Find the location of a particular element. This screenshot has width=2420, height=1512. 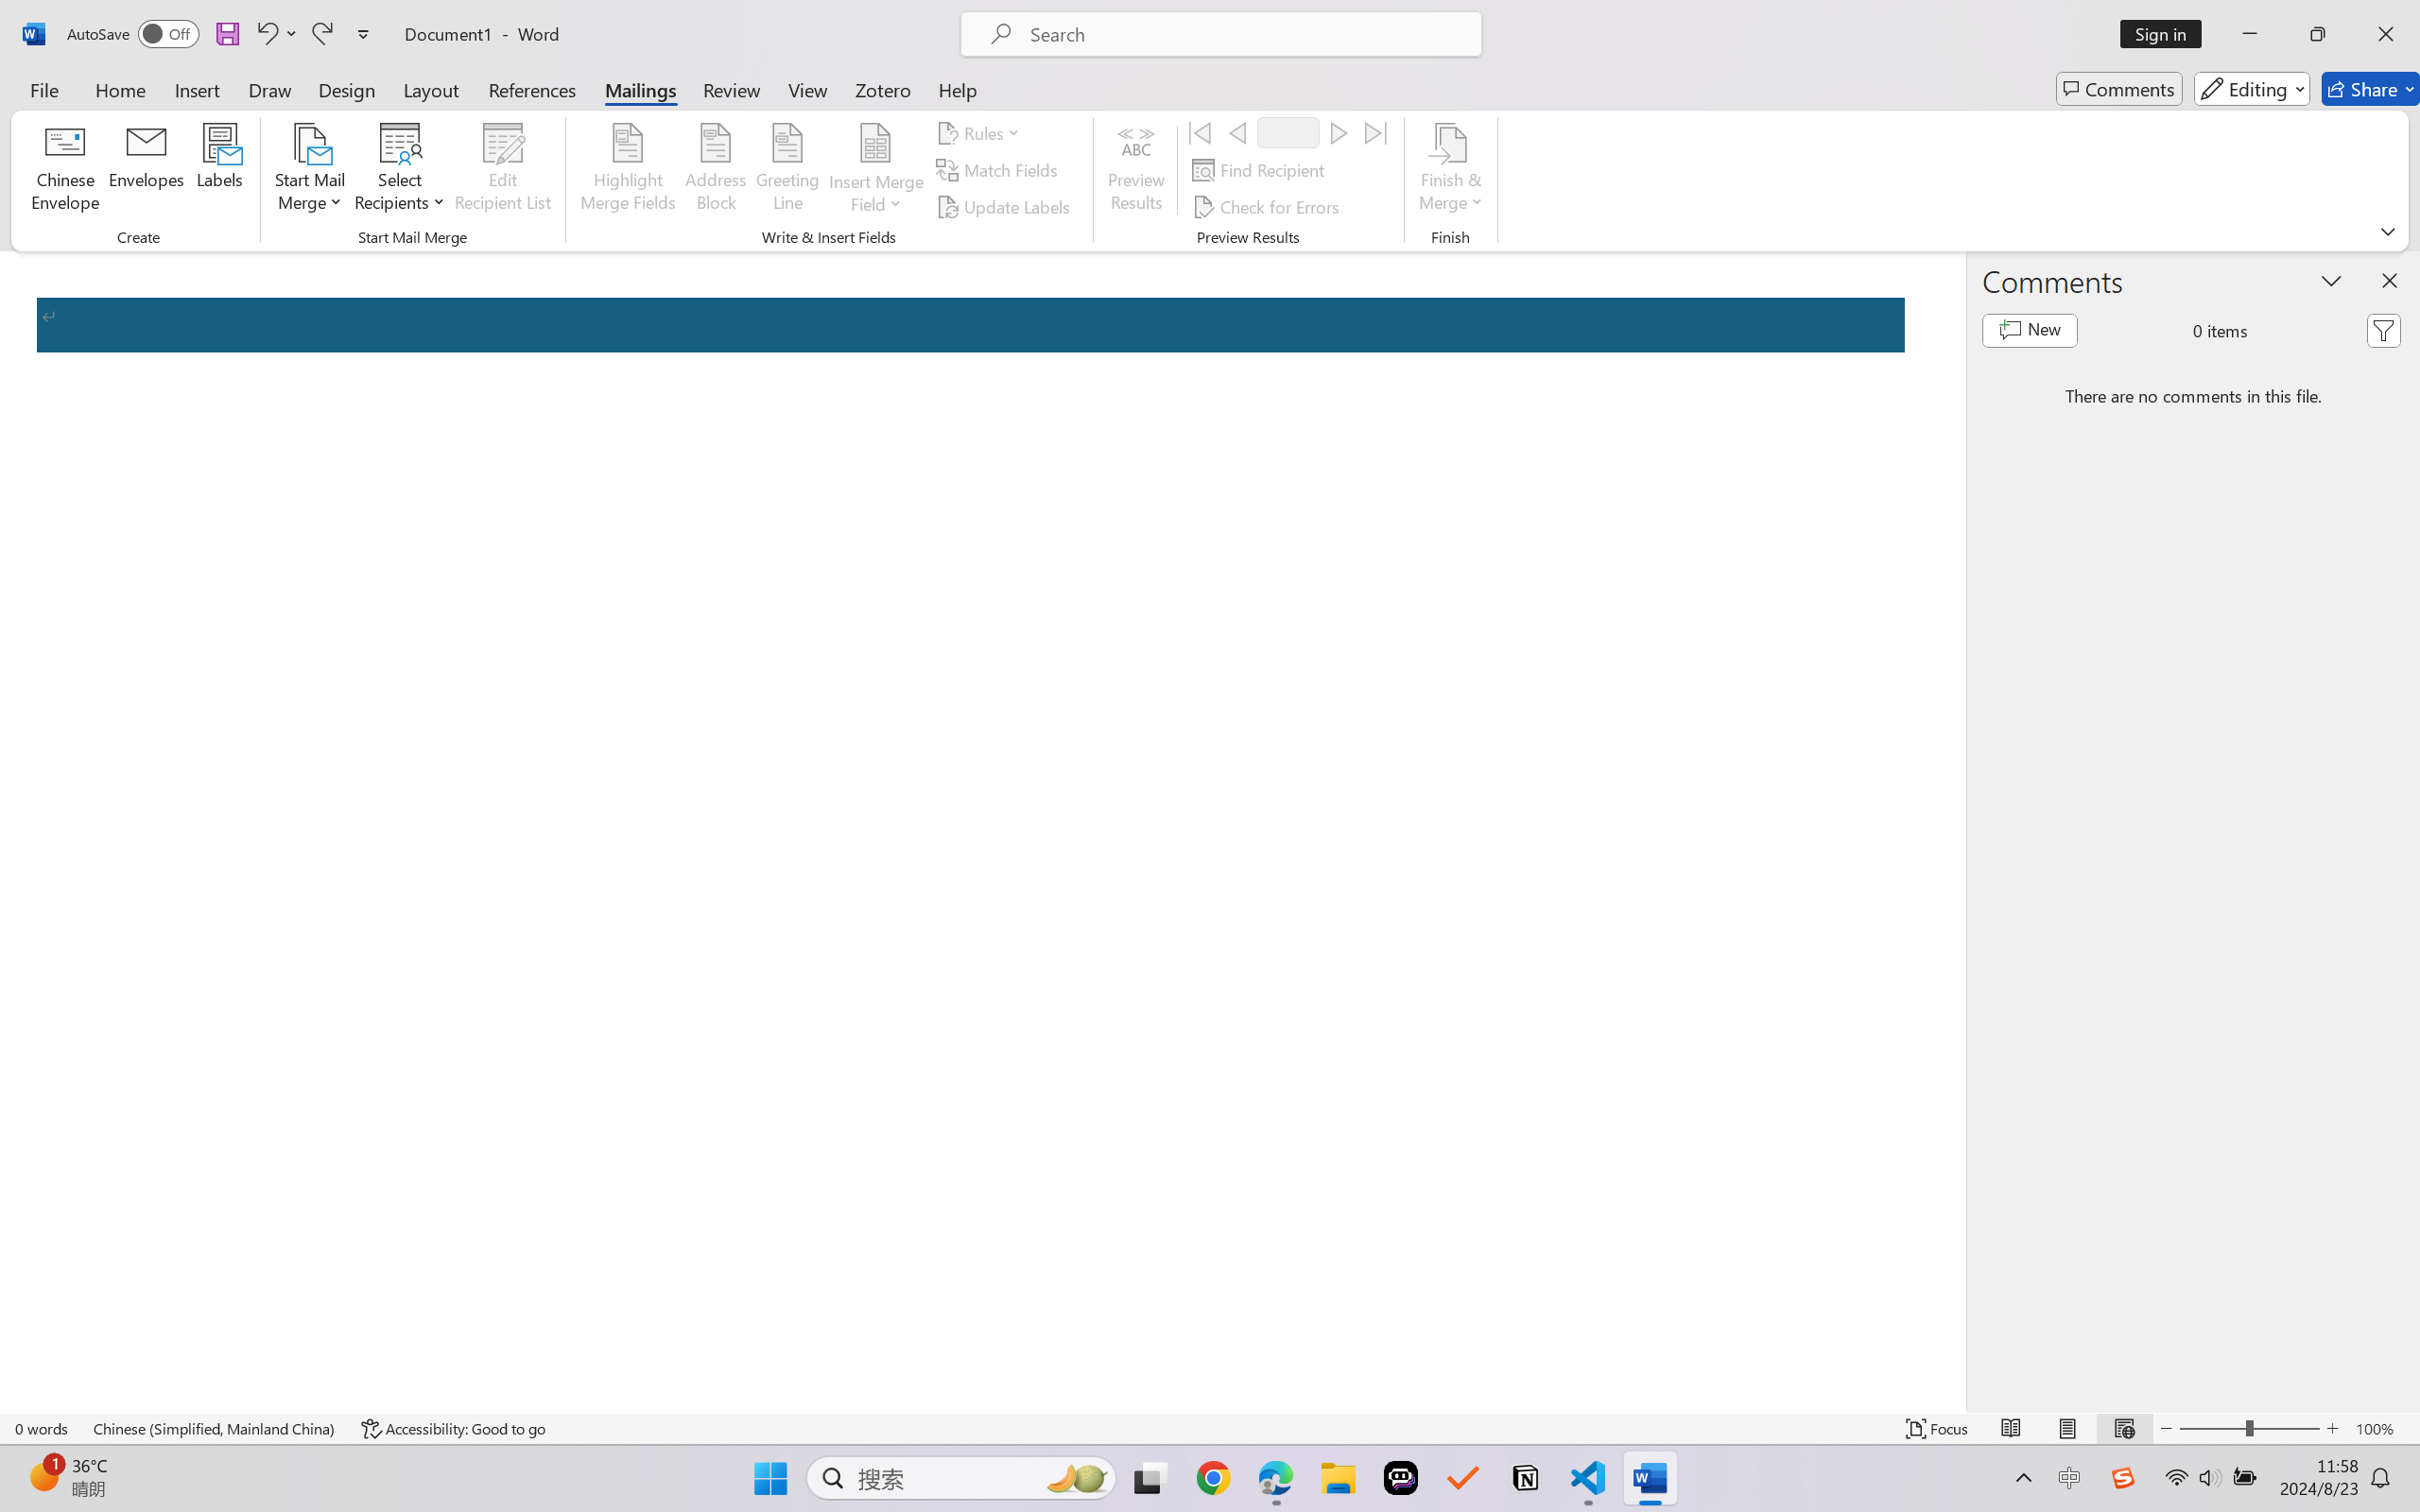

Create your Google Account is located at coordinates (827, 21).